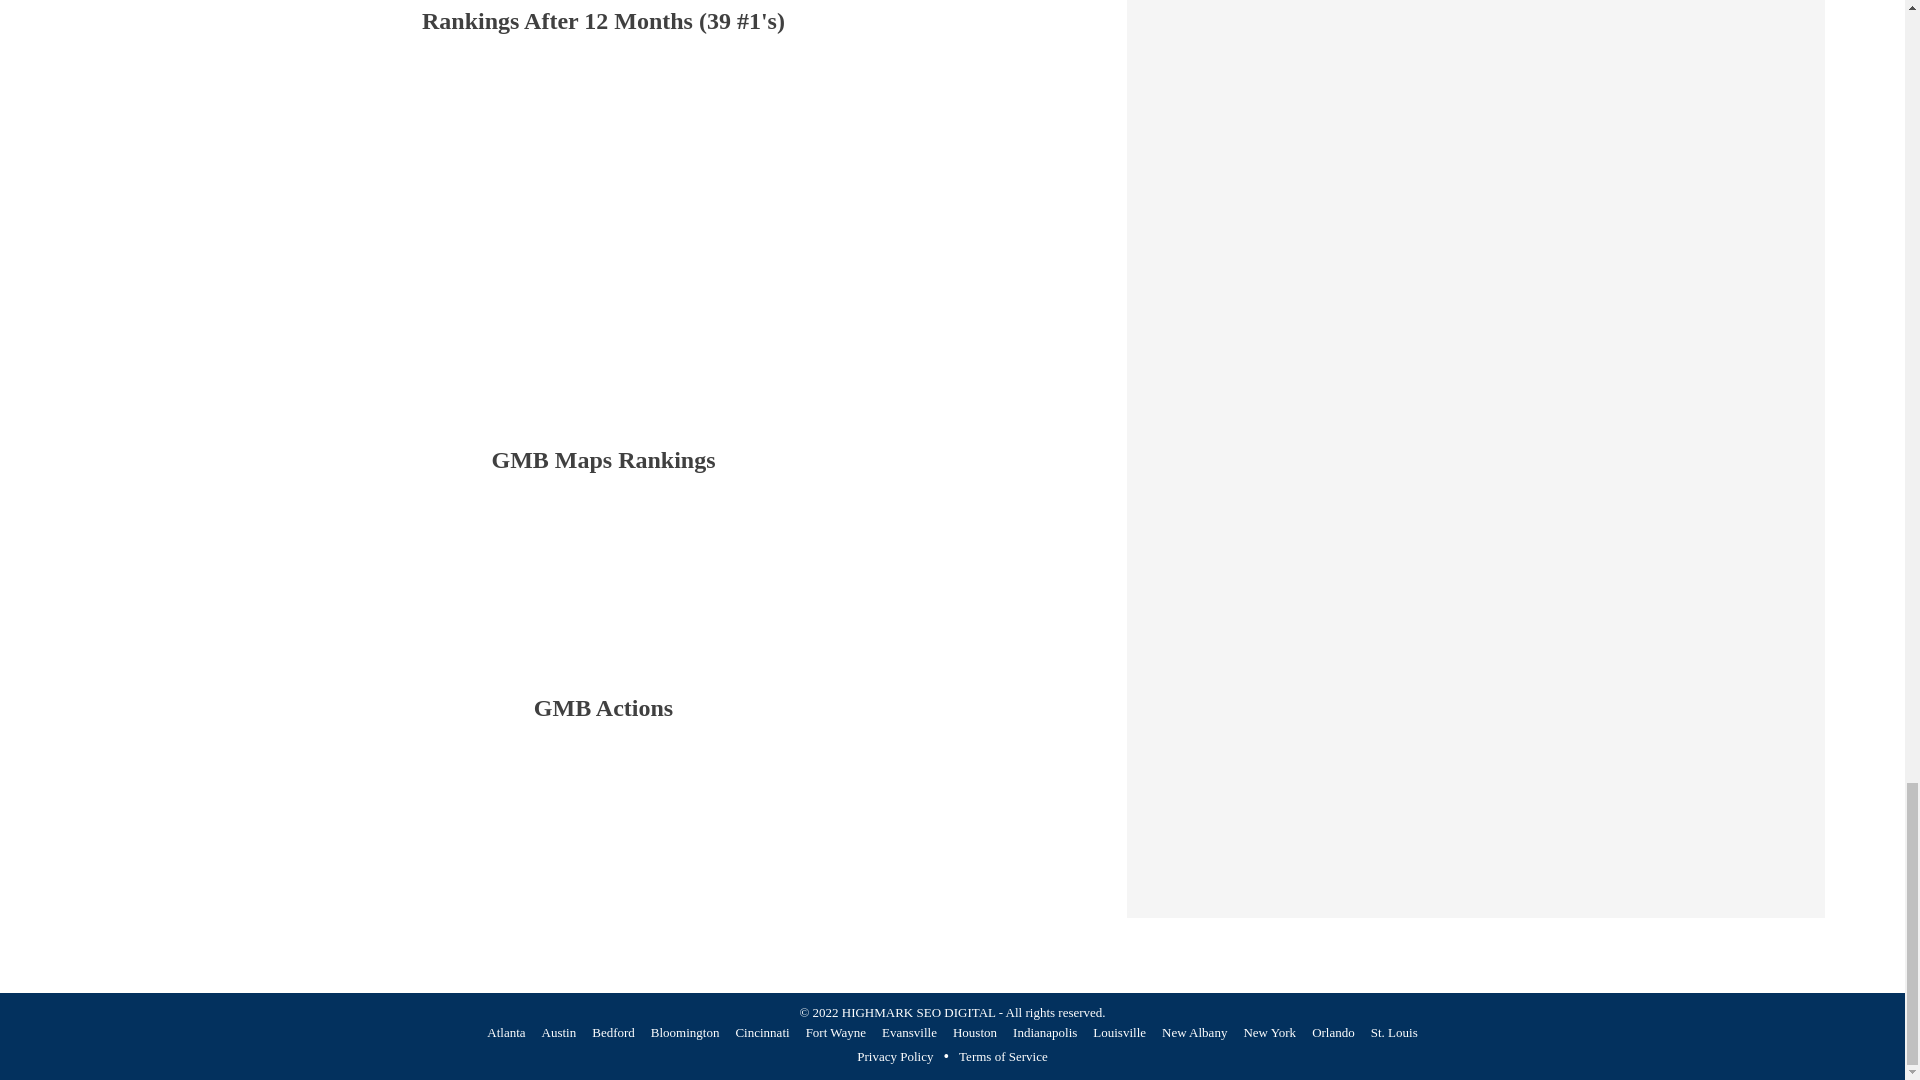 The image size is (1920, 1080). I want to click on Bedford, so click(613, 1033).